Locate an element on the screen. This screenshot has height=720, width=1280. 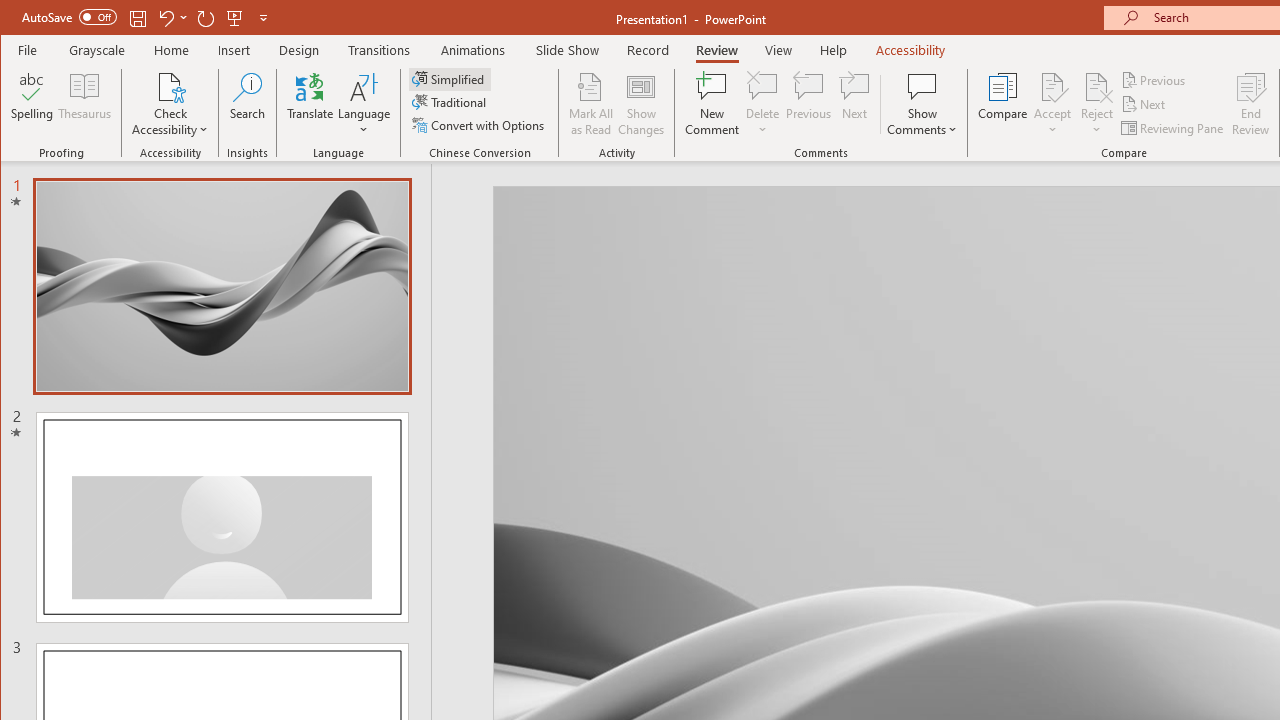
Traditional is located at coordinates (450, 102).